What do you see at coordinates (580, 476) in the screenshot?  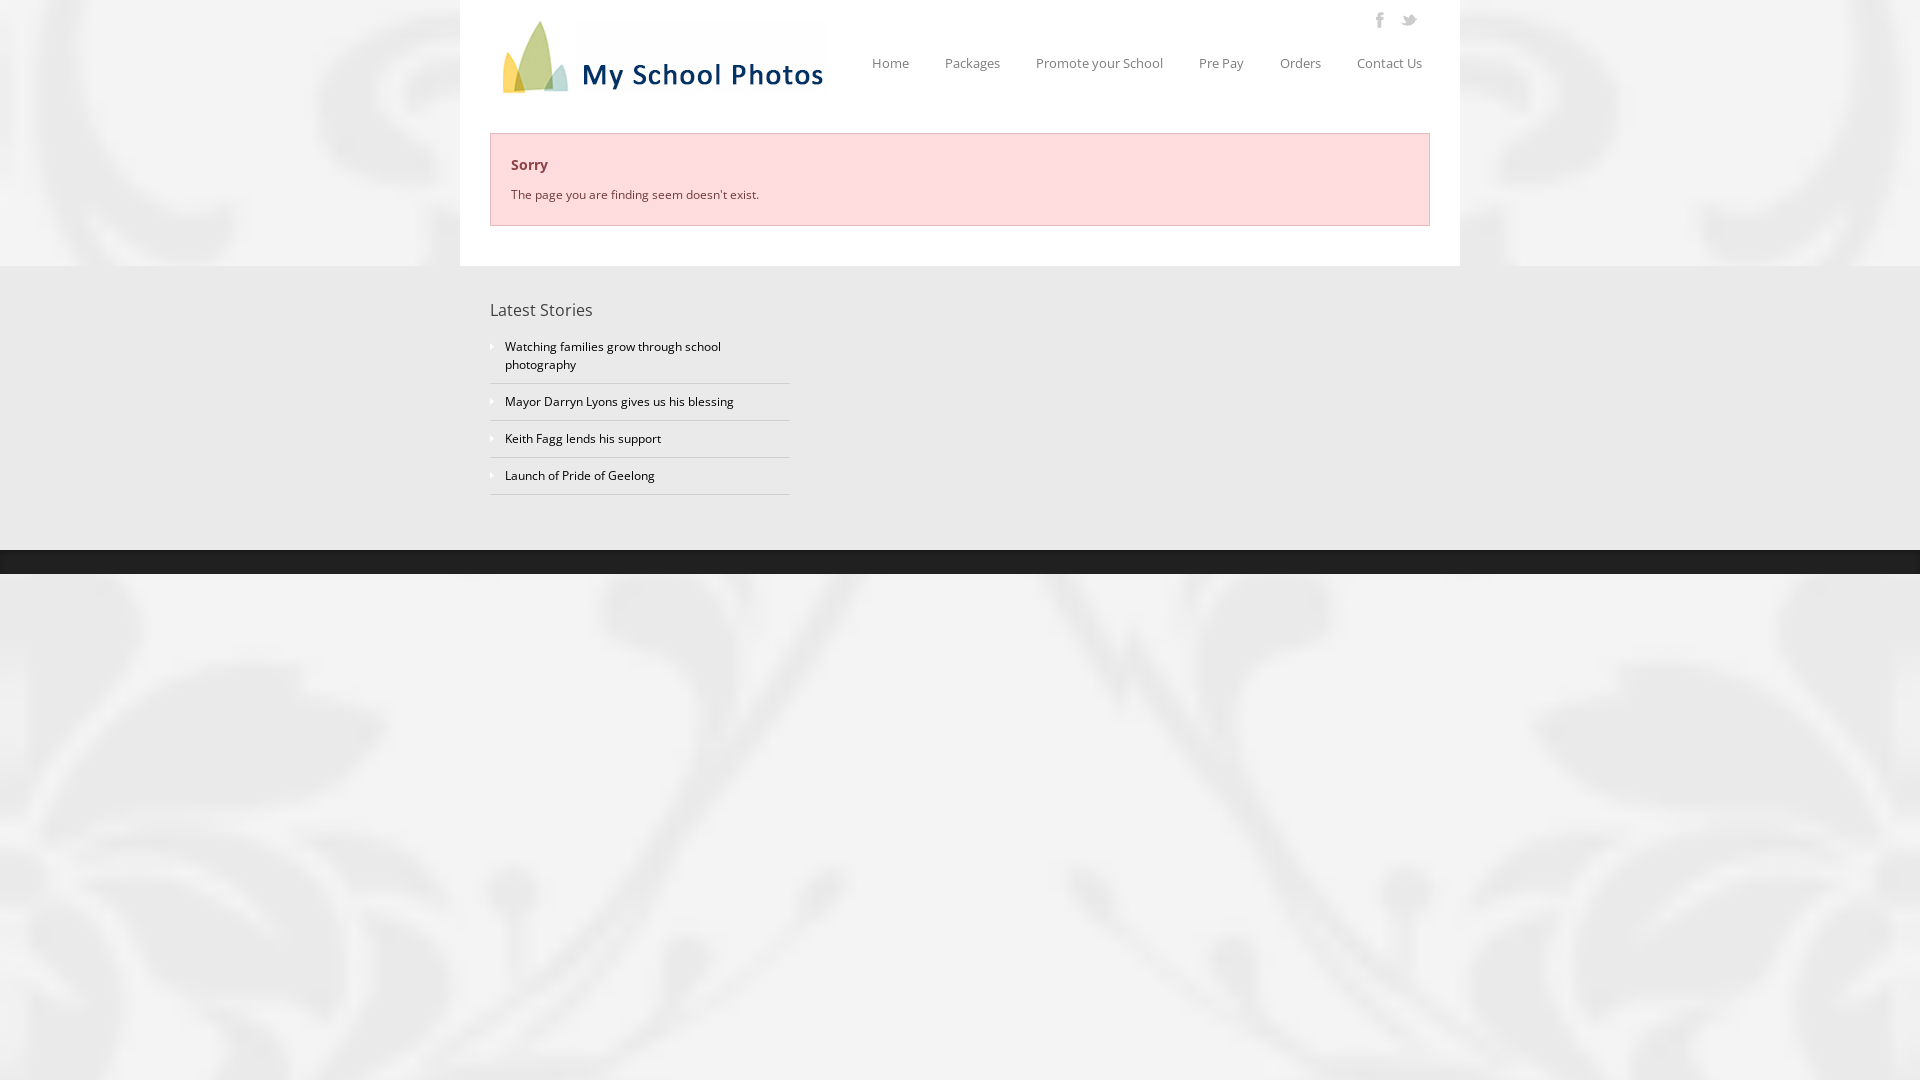 I see `Launch of Pride of Geelong` at bounding box center [580, 476].